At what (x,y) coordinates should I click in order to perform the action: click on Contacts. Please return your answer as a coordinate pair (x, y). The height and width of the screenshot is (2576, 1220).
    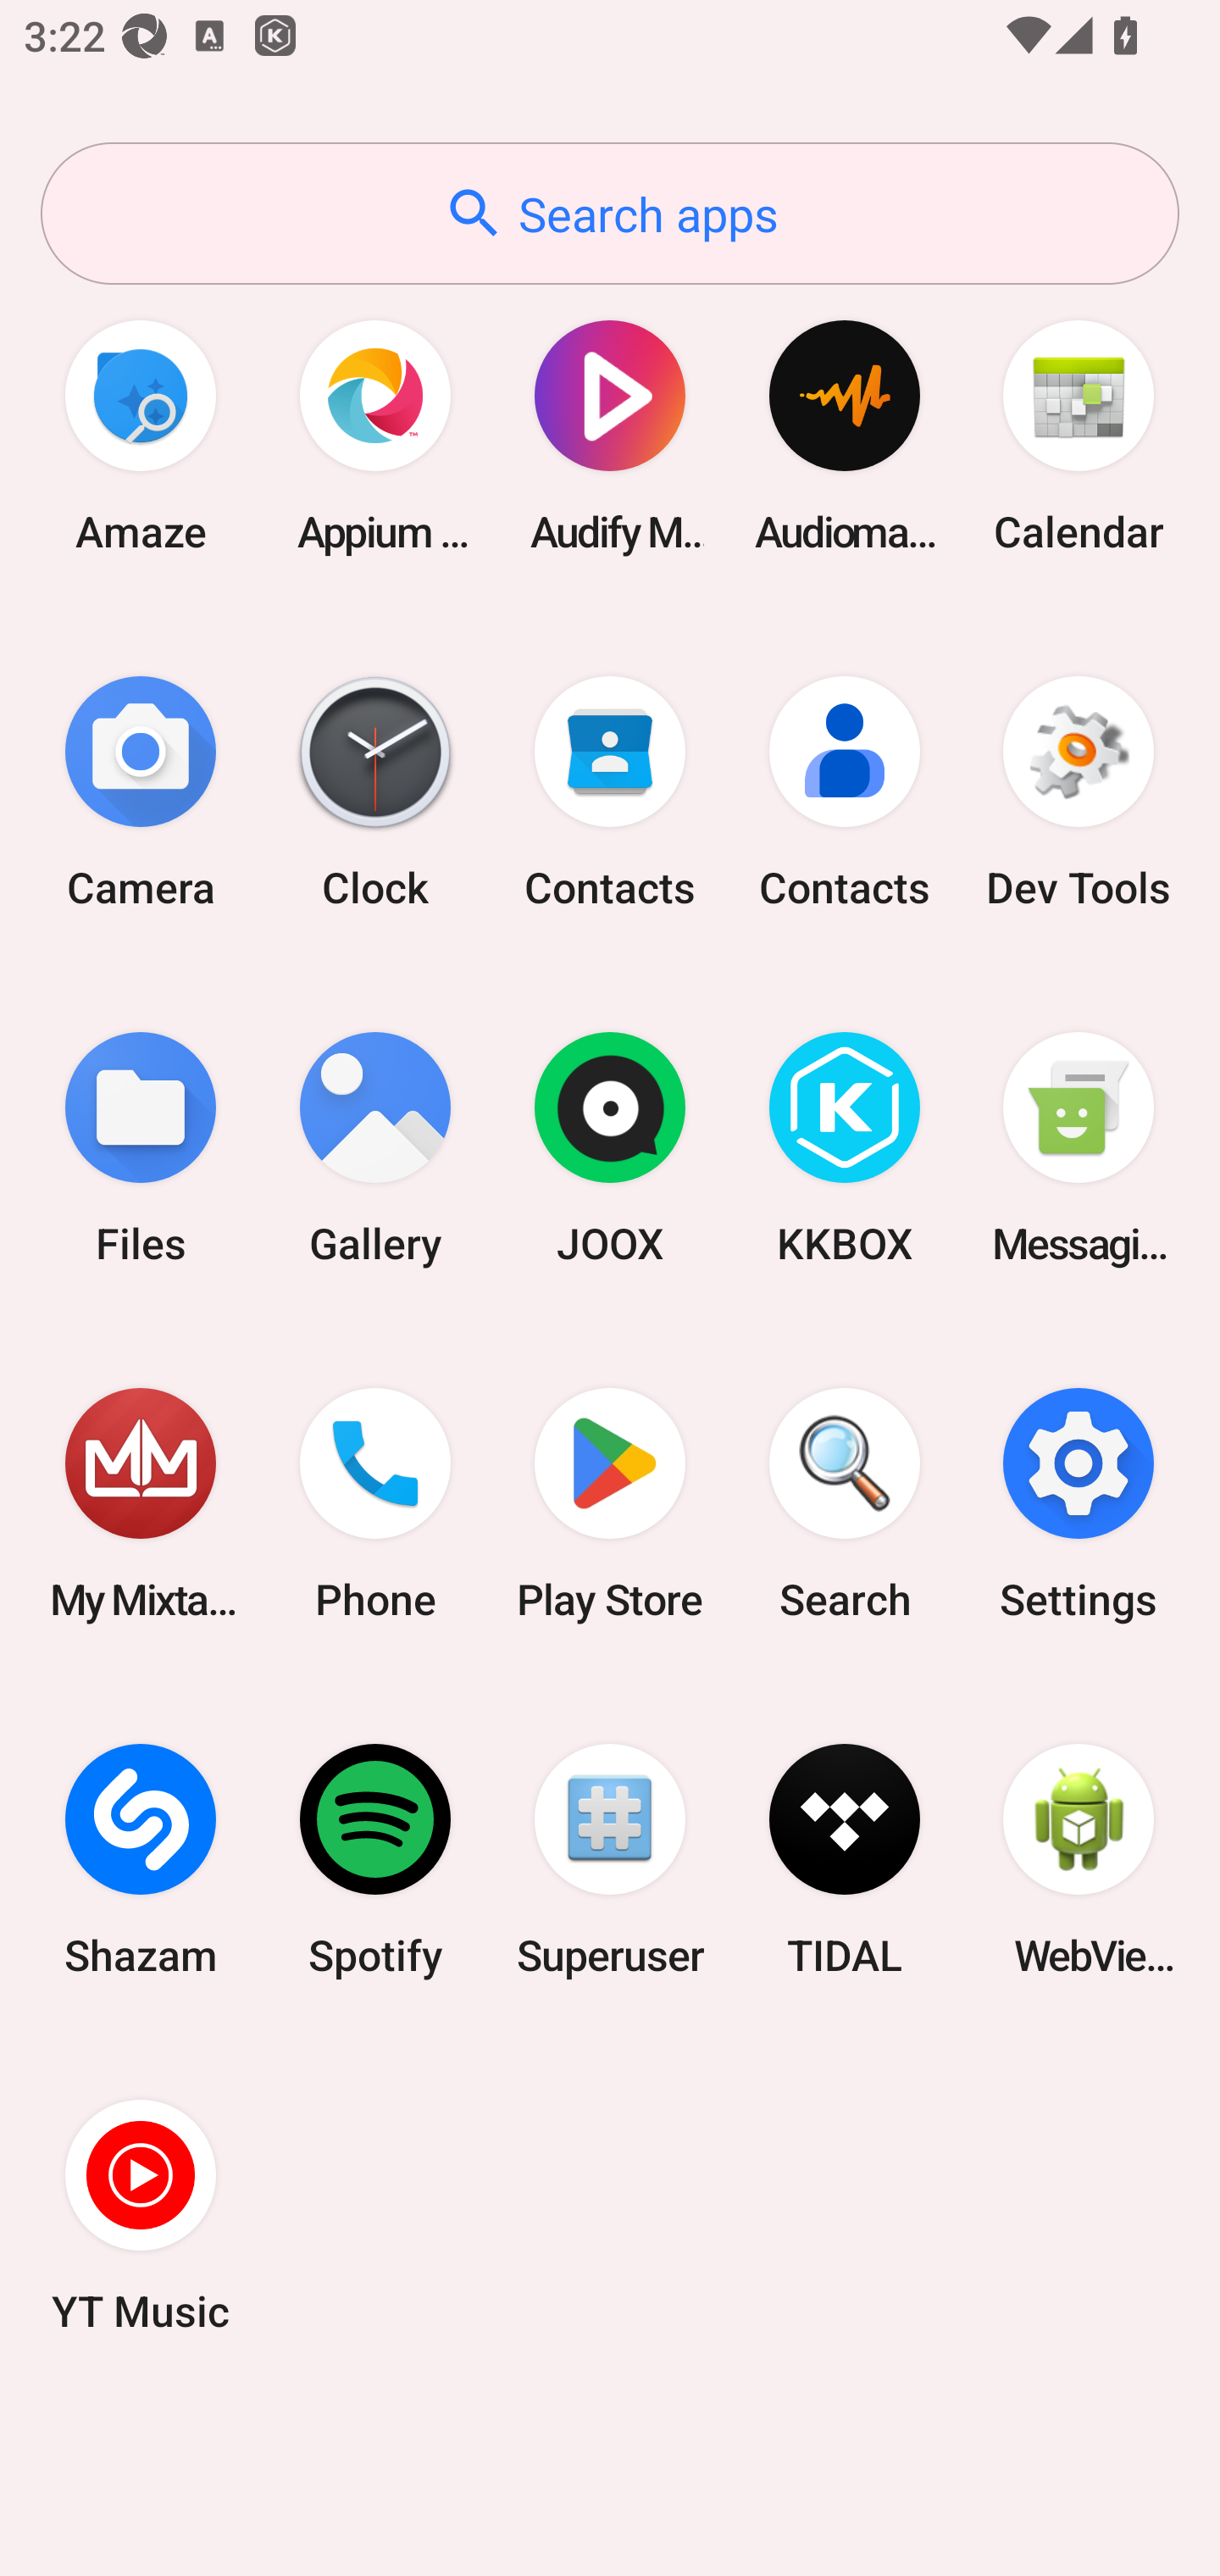
    Looking at the image, I should click on (610, 791).